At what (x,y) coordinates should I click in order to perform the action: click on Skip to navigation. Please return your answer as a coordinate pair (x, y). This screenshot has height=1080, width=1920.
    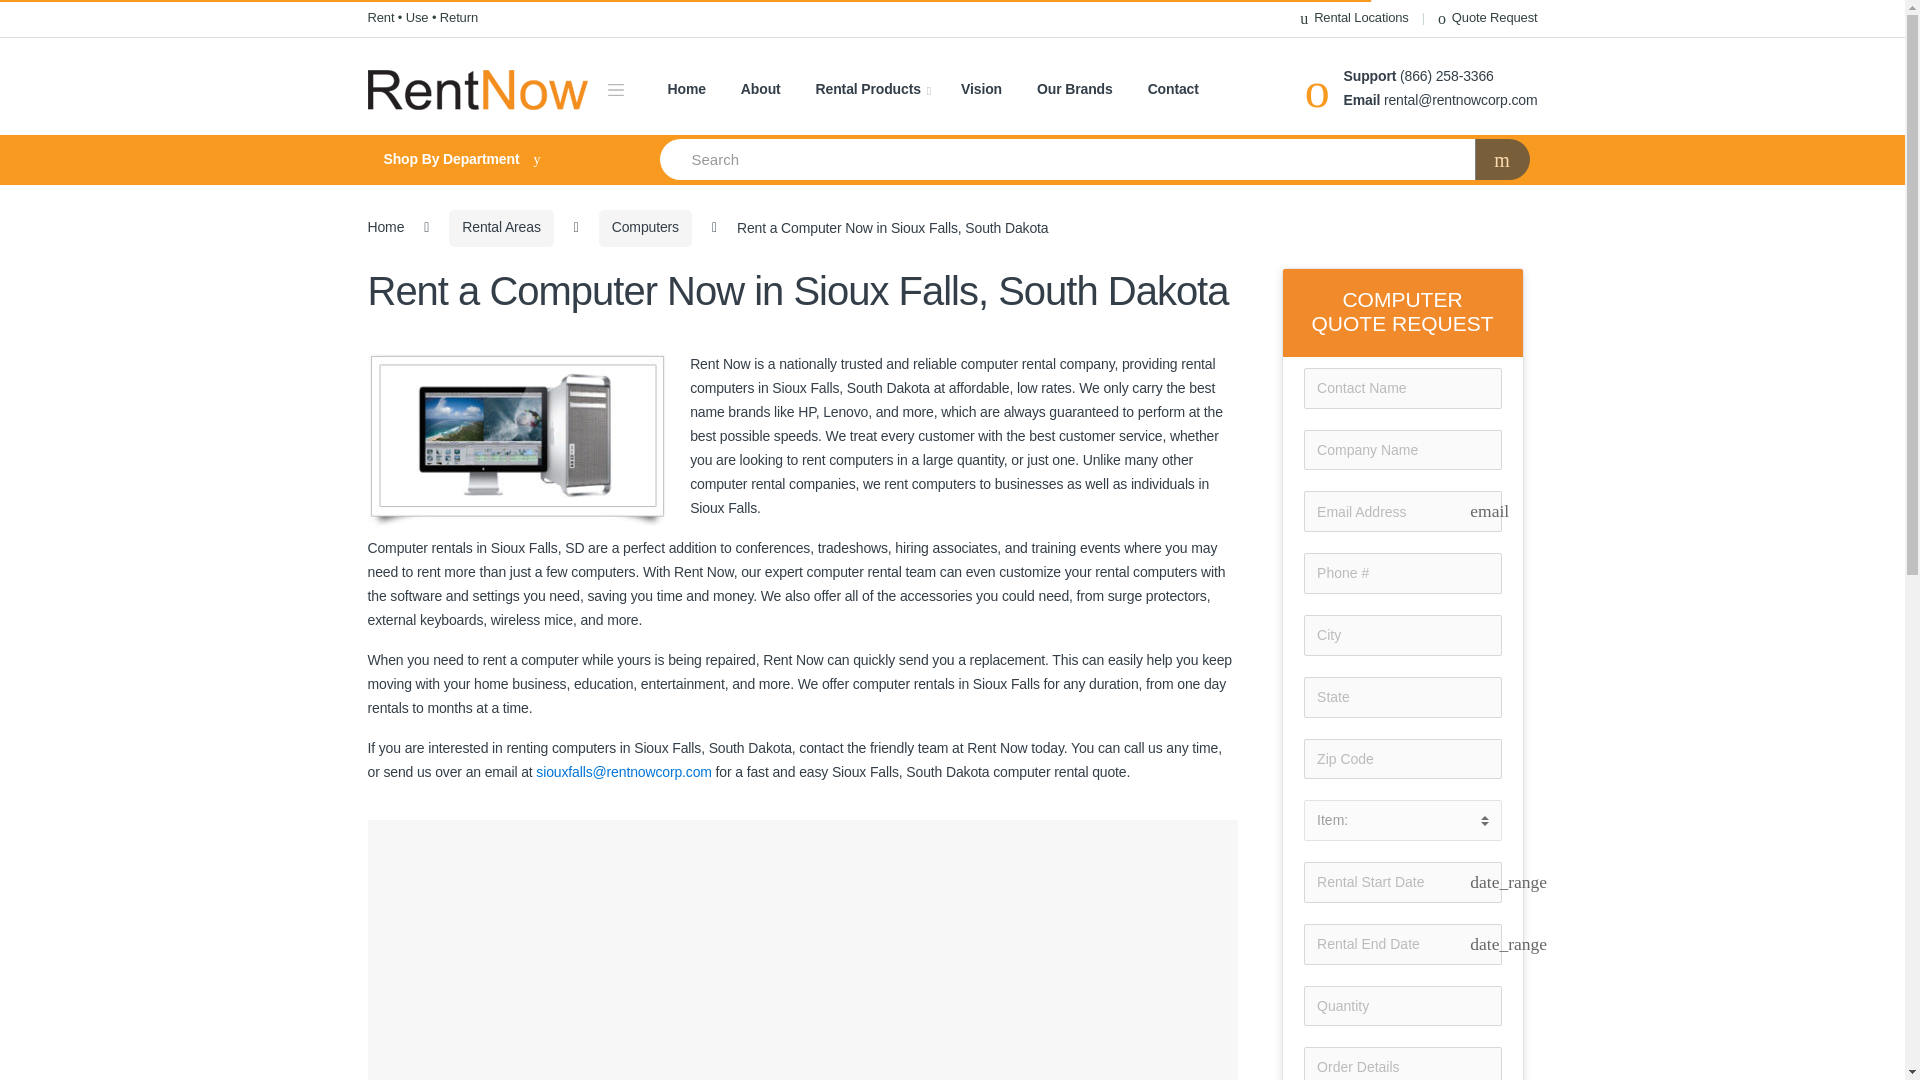
    Looking at the image, I should click on (54, 12).